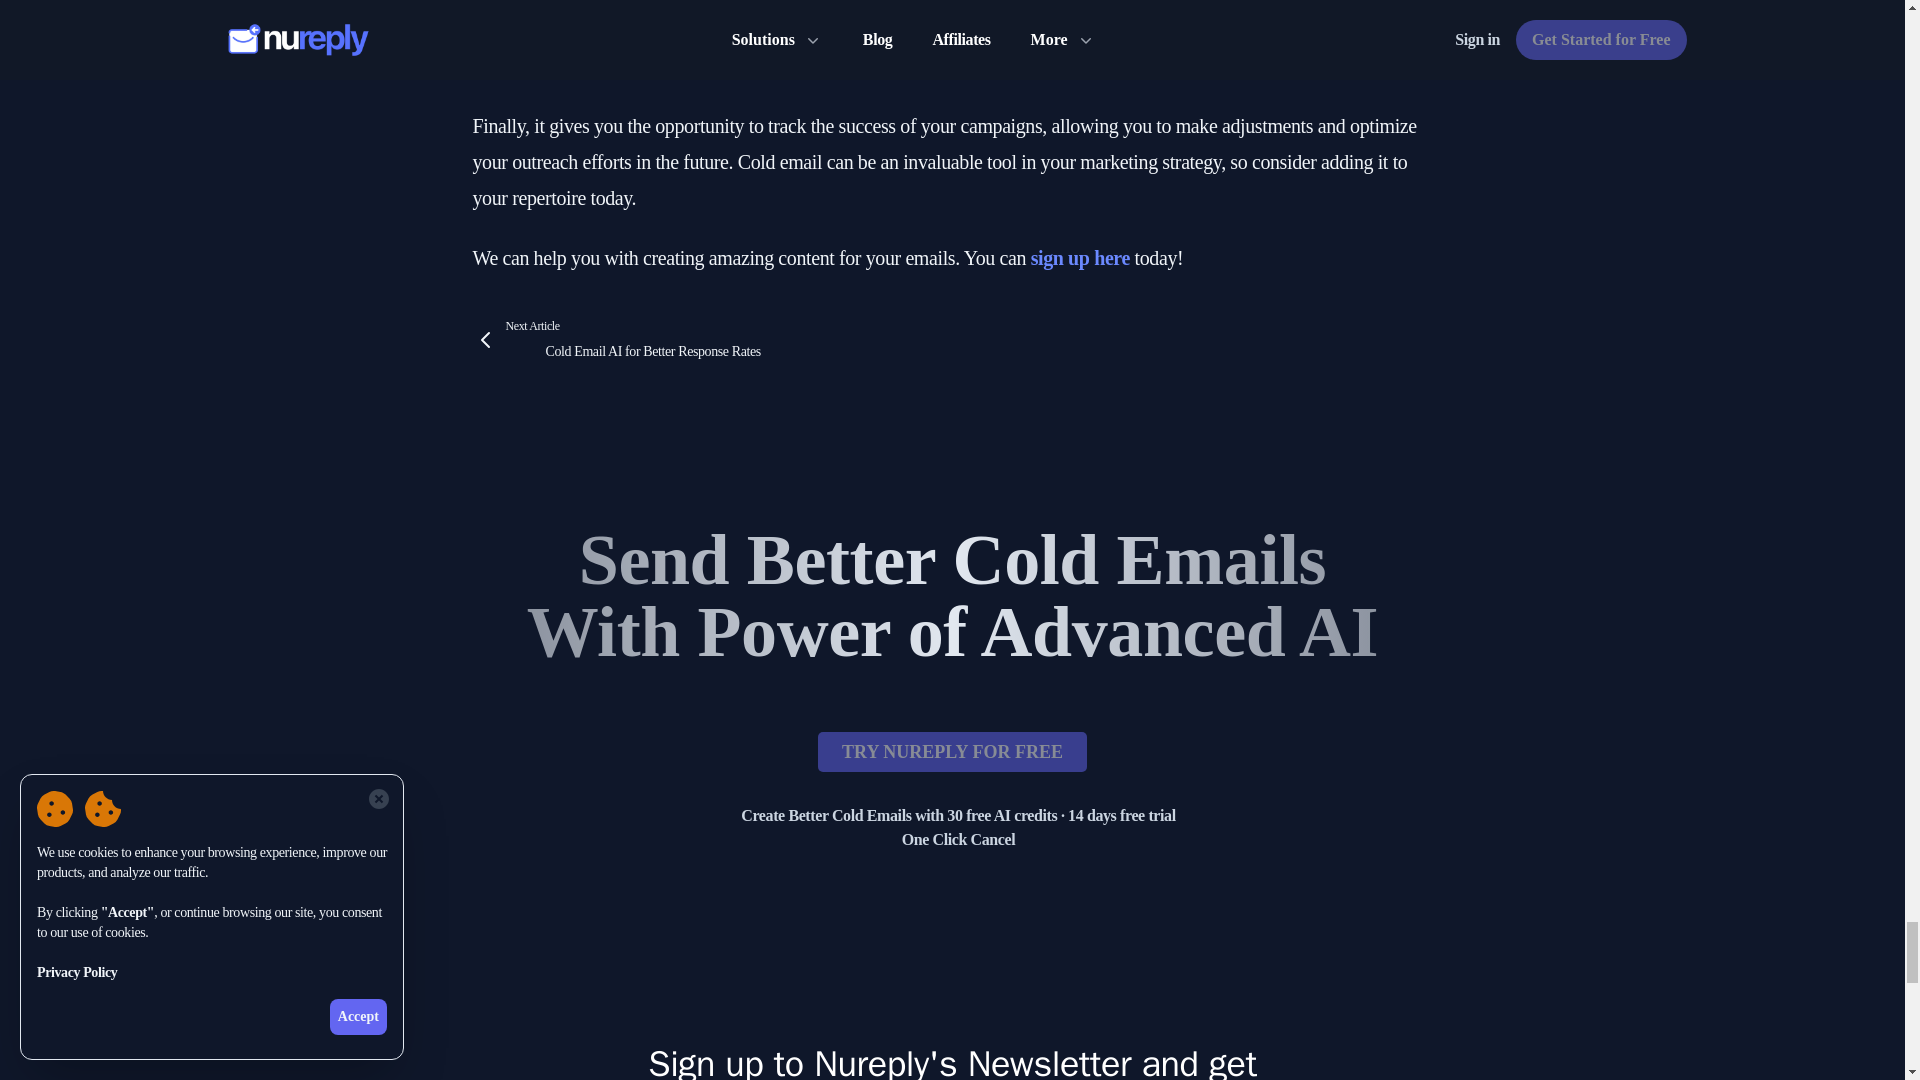 The width and height of the screenshot is (1920, 1080). I want to click on TRY NUREPLY FOR FREE, so click(952, 751).